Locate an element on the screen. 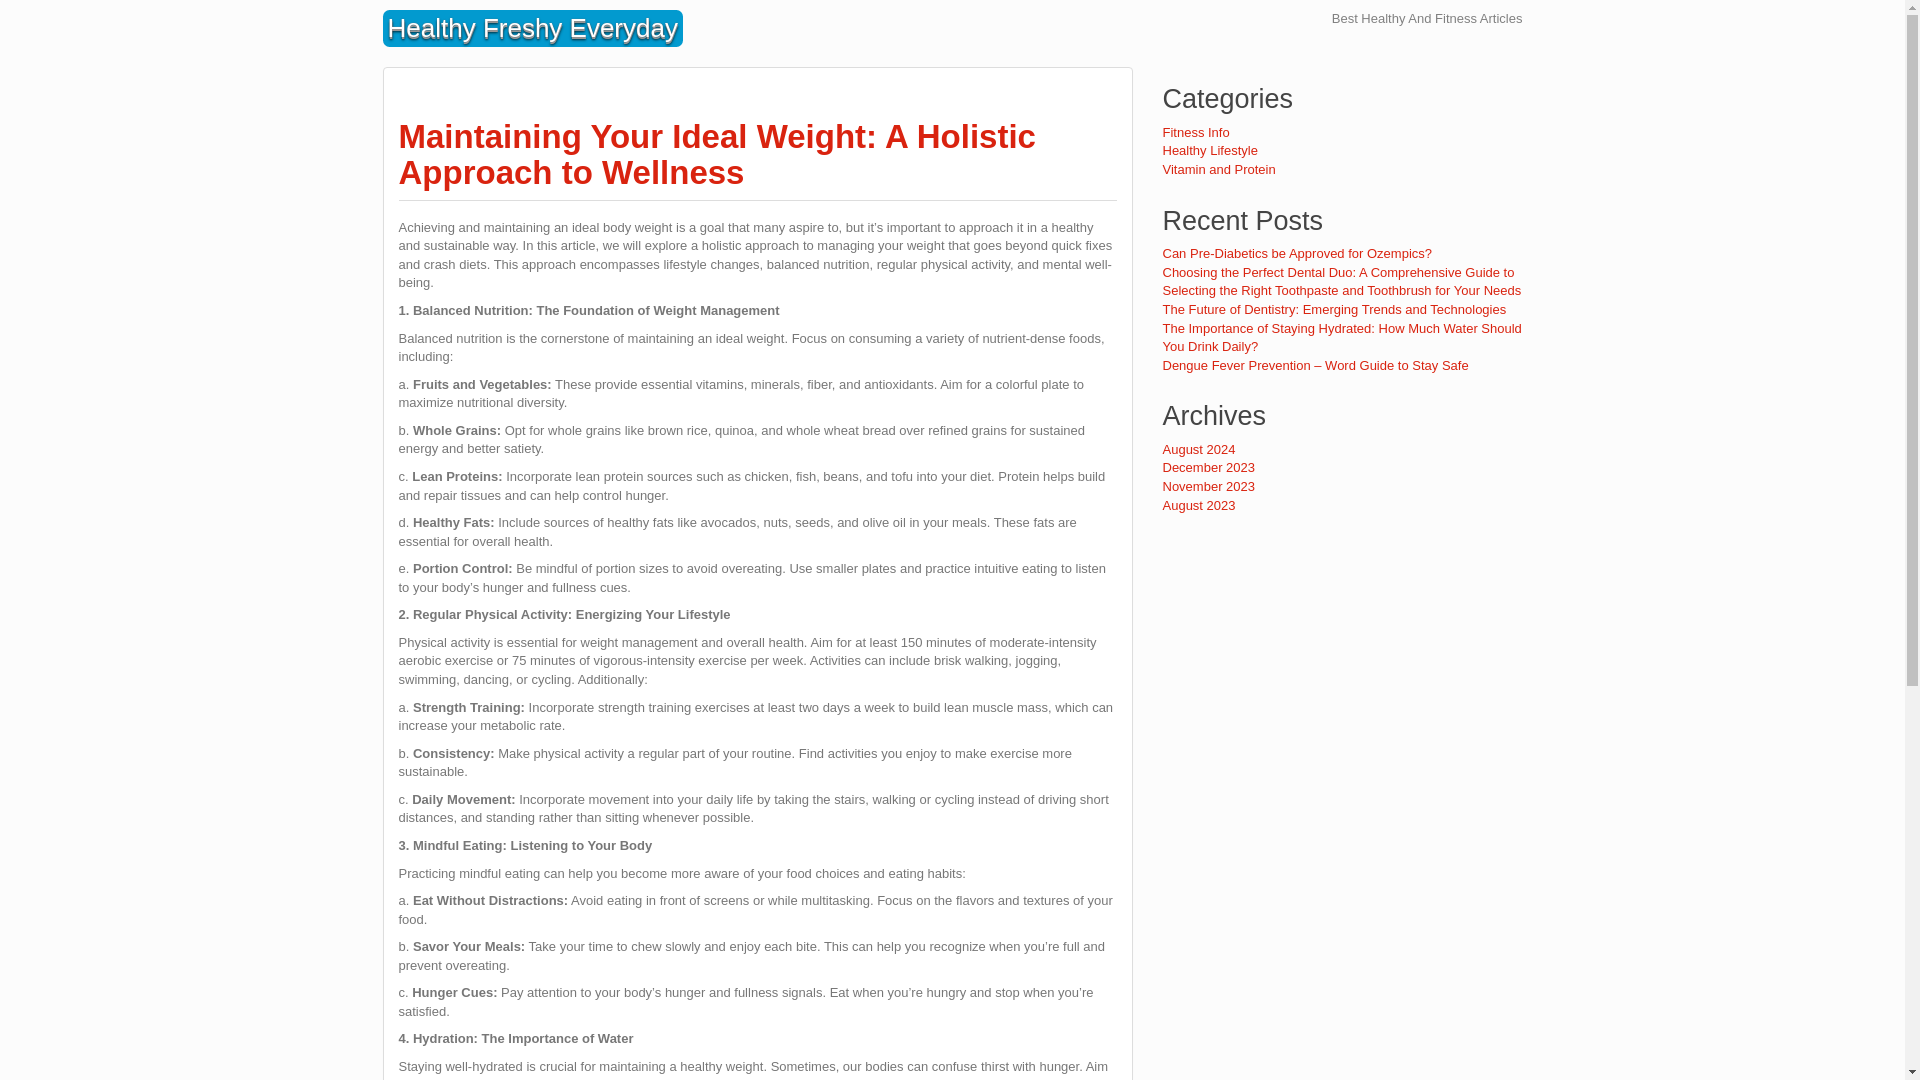 The height and width of the screenshot is (1080, 1920). Fitness Info is located at coordinates (1194, 132).